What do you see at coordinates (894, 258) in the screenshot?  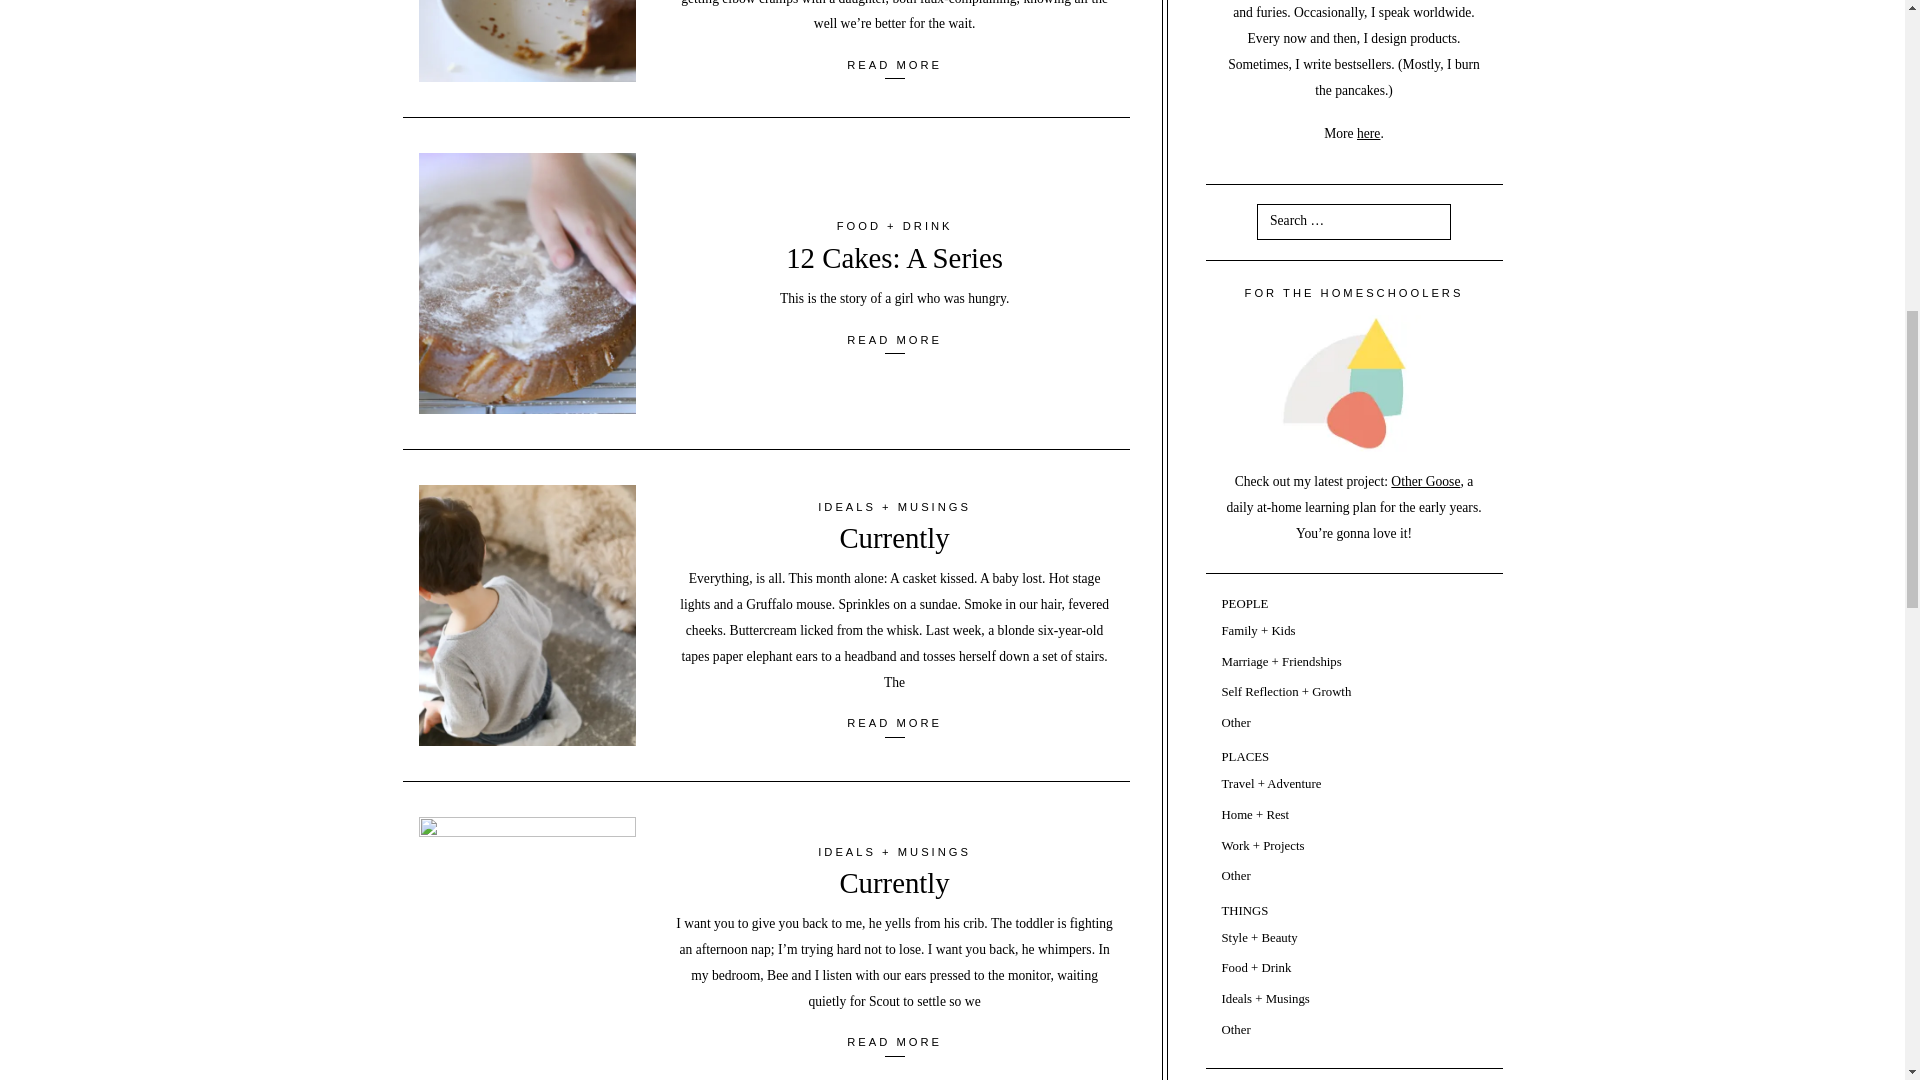 I see `12 Cakes: A Series` at bounding box center [894, 258].